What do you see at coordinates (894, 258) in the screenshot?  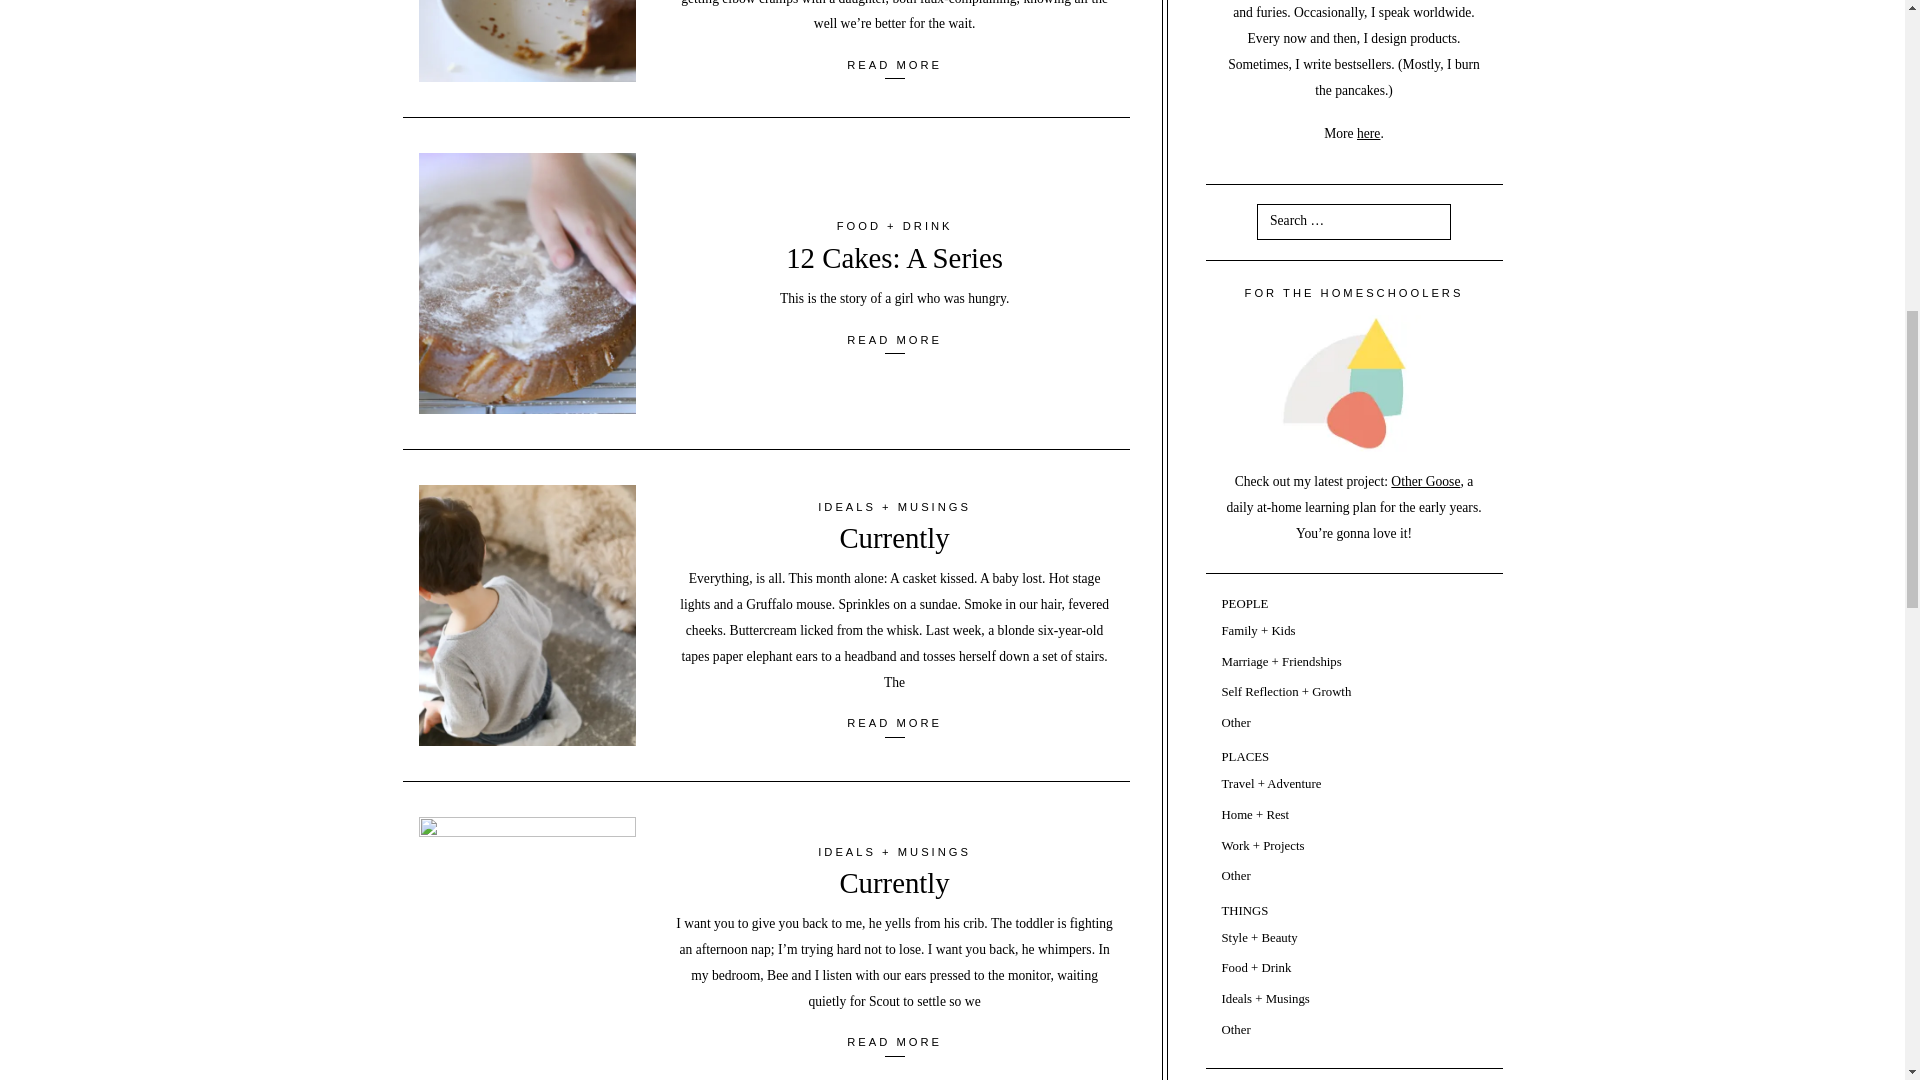 I see `12 Cakes: A Series` at bounding box center [894, 258].